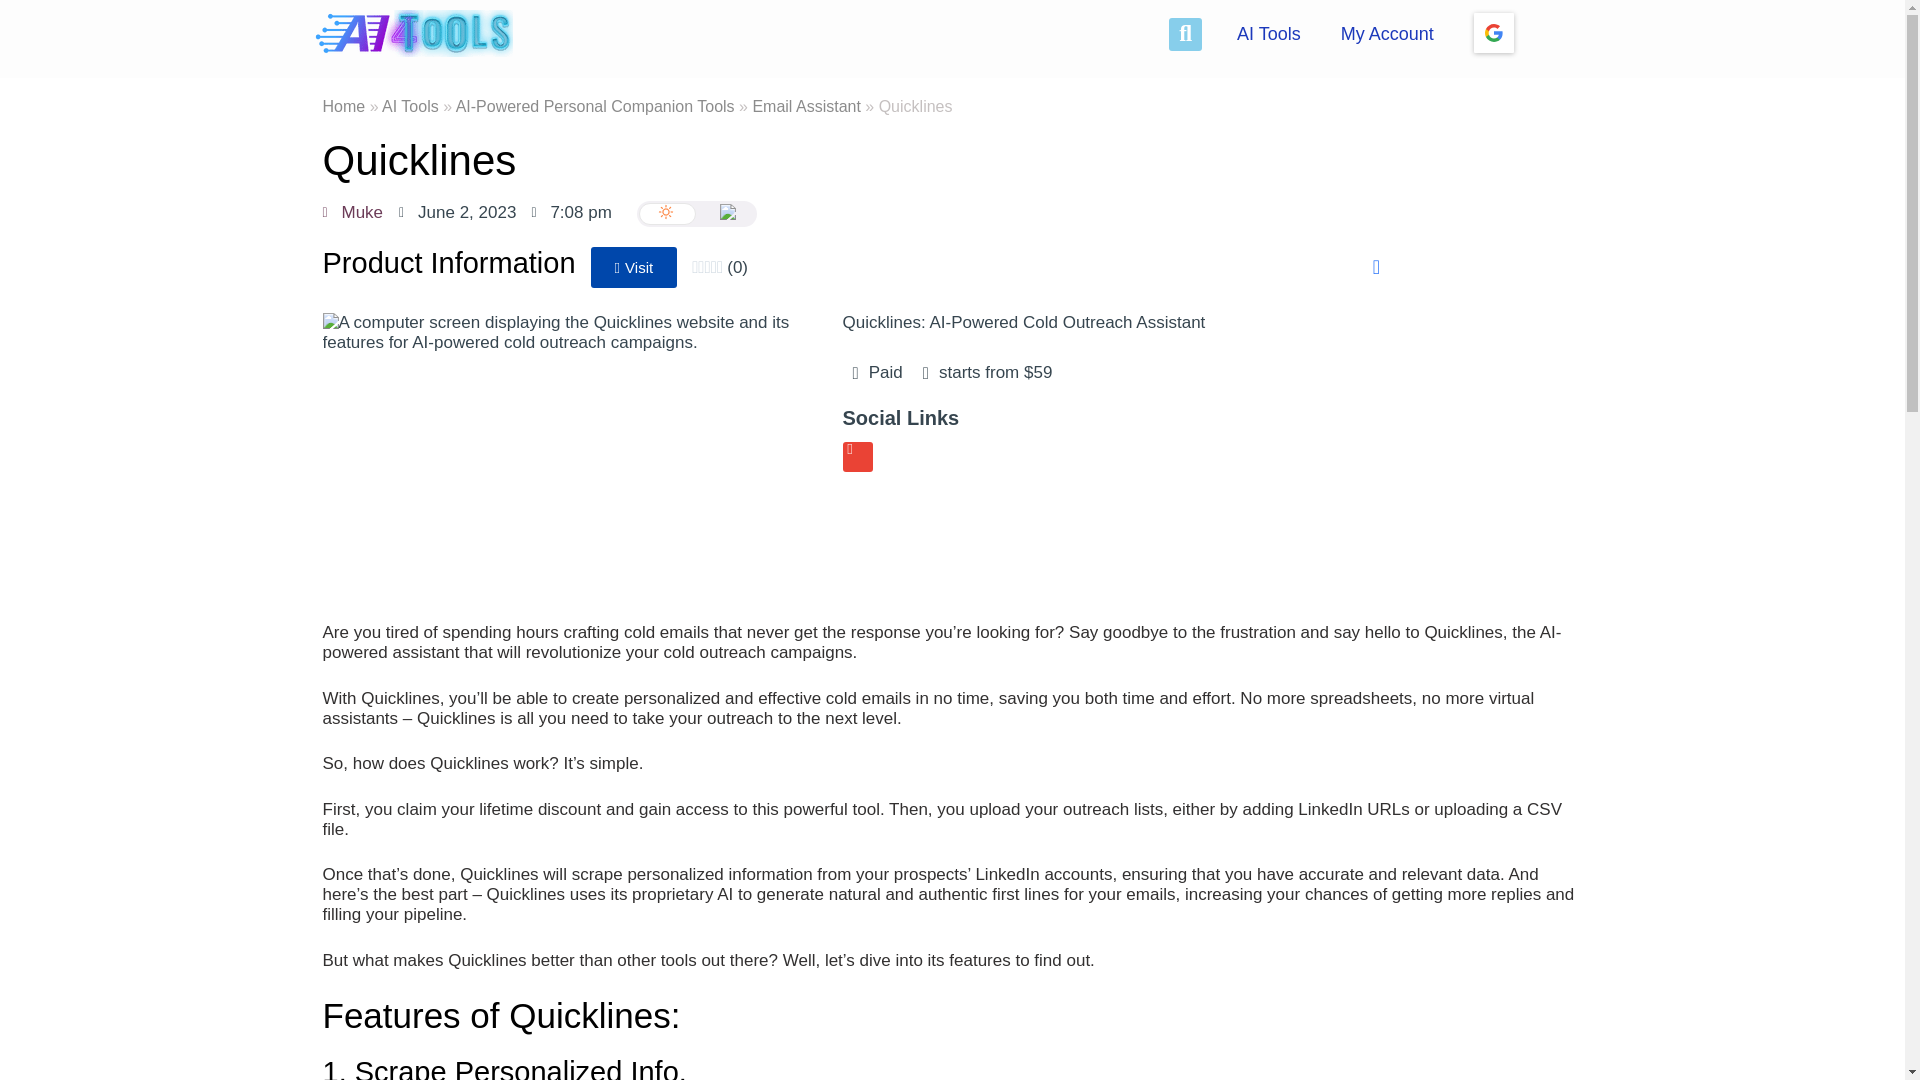  What do you see at coordinates (596, 106) in the screenshot?
I see `AI-Powered Personal Companion Tools` at bounding box center [596, 106].